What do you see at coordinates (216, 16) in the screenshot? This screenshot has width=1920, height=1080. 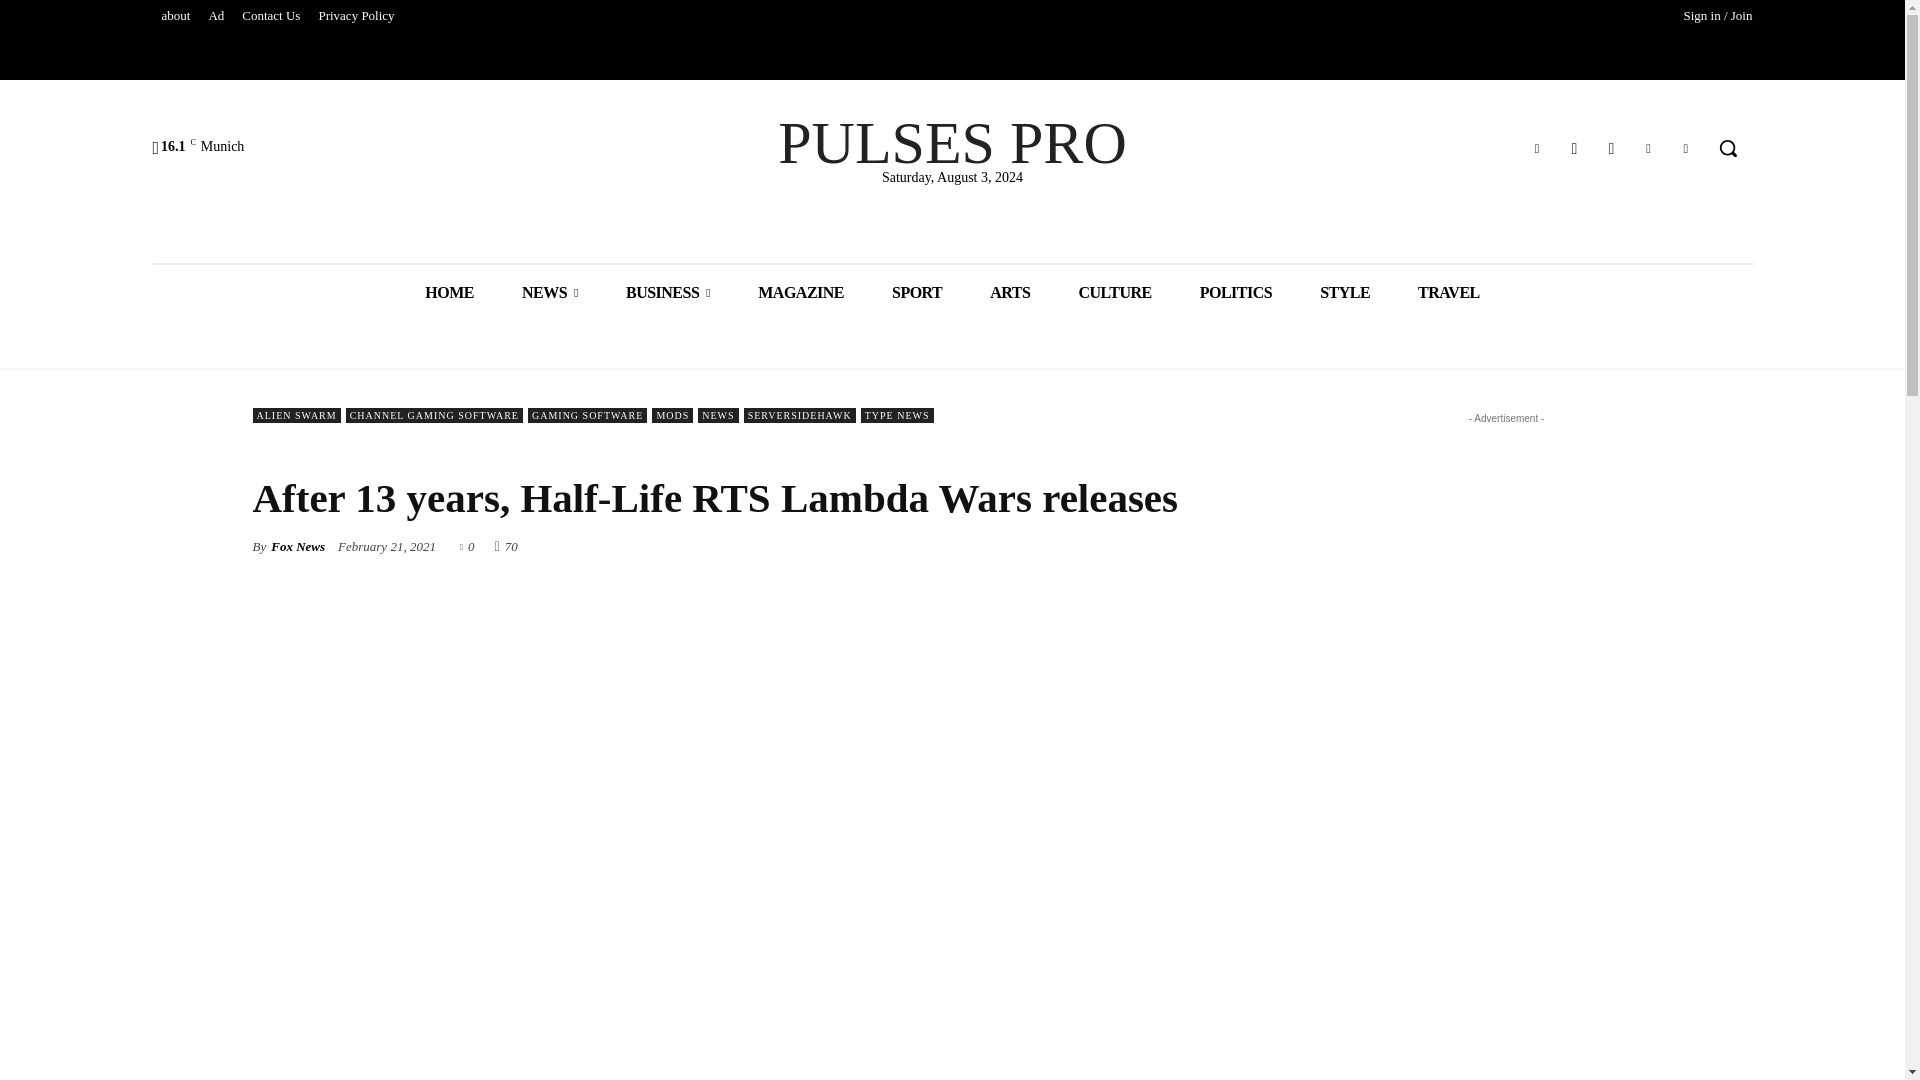 I see `Ad` at bounding box center [216, 16].